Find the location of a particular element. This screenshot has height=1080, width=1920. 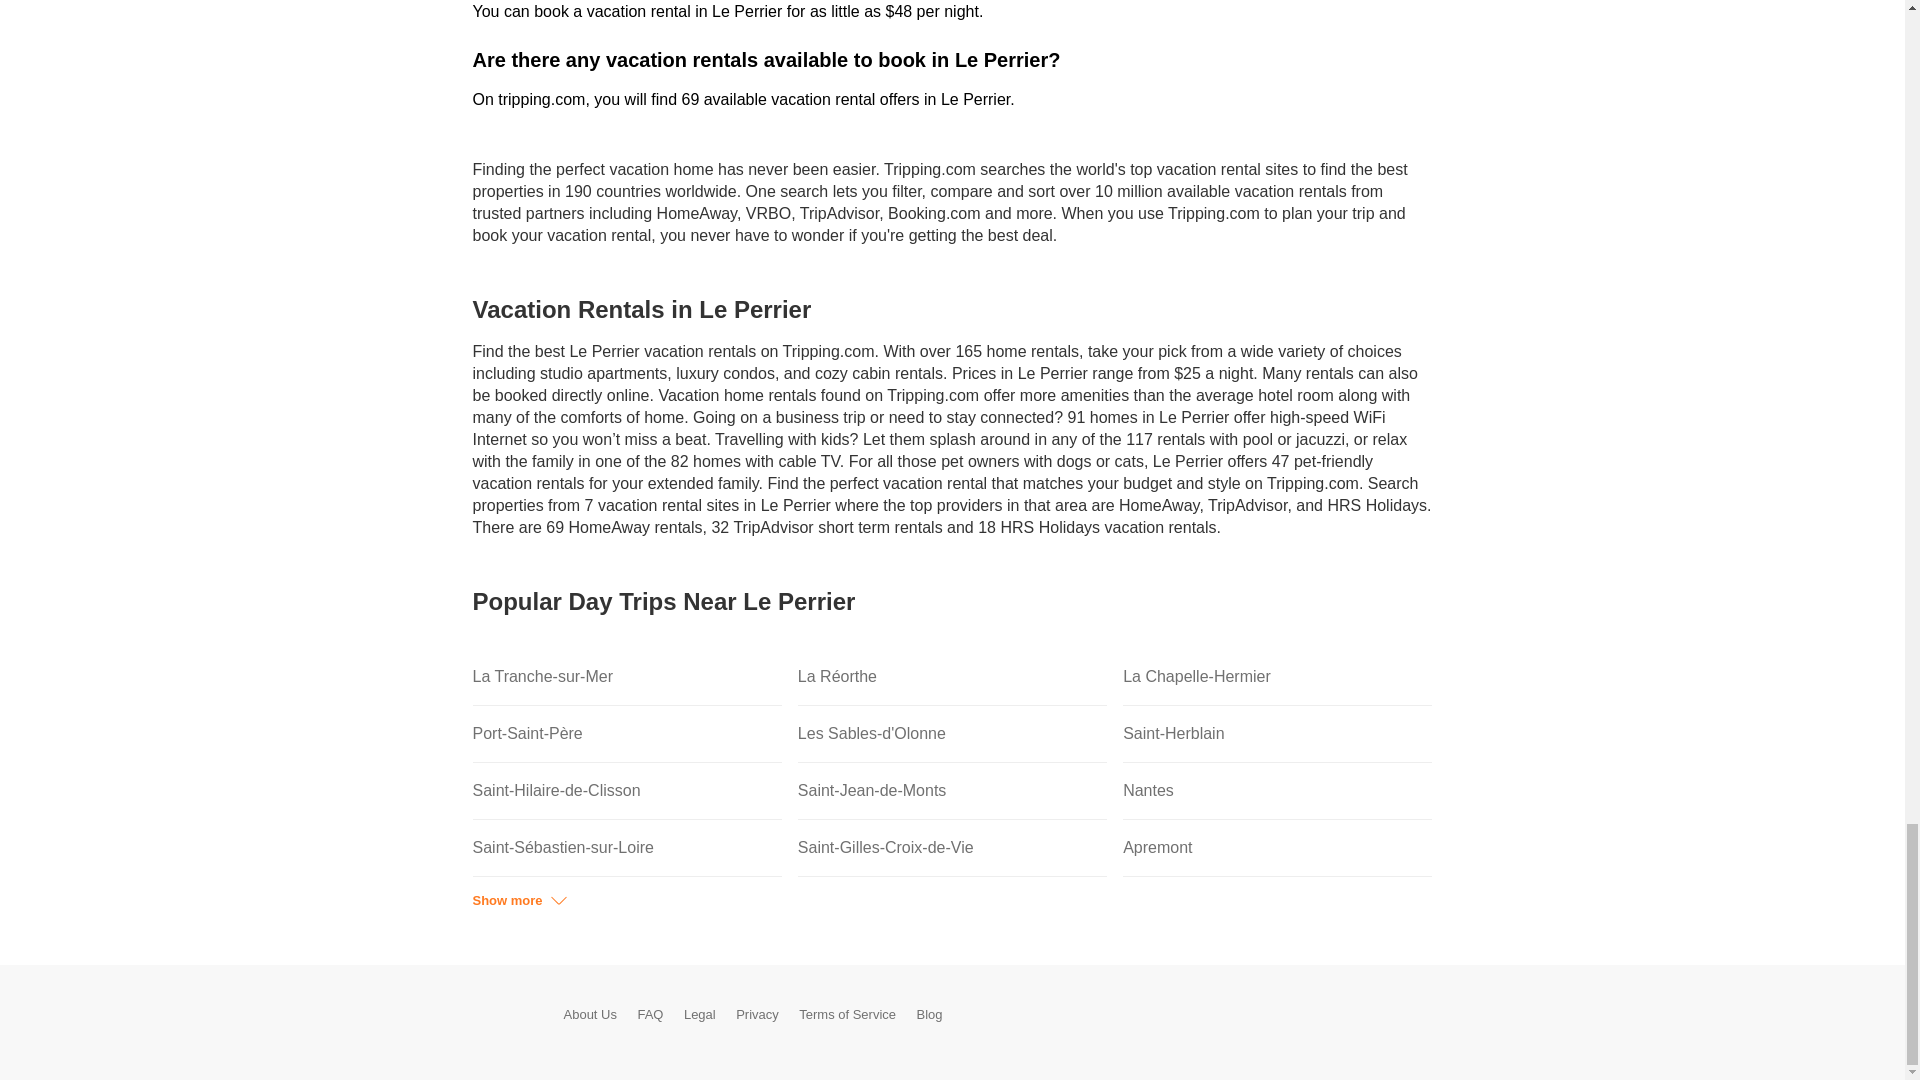

Saint-Gilles-Croix-de-Vie is located at coordinates (952, 848).